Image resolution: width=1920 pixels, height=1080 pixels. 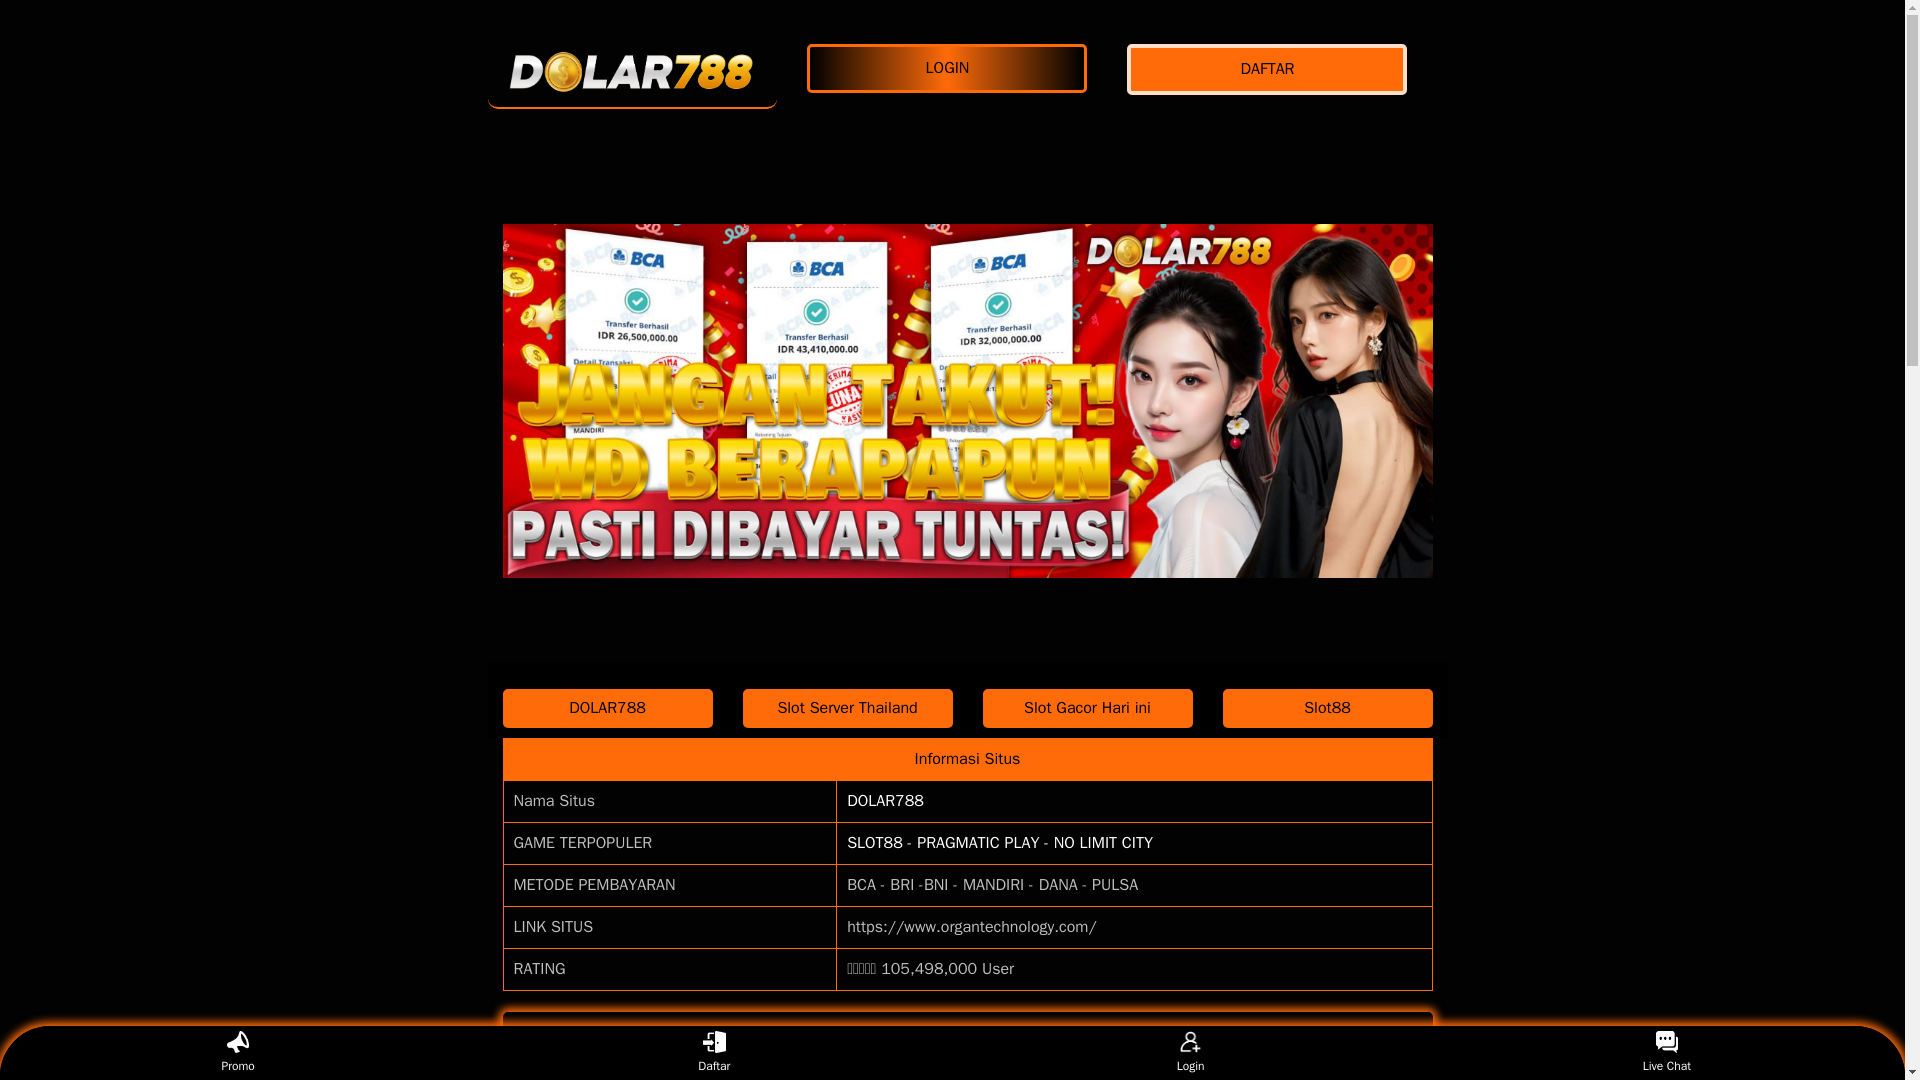 What do you see at coordinates (1000, 842) in the screenshot?
I see `SLOT88 - PRAGMATIC PLAY - NO LIMIT CITY` at bounding box center [1000, 842].